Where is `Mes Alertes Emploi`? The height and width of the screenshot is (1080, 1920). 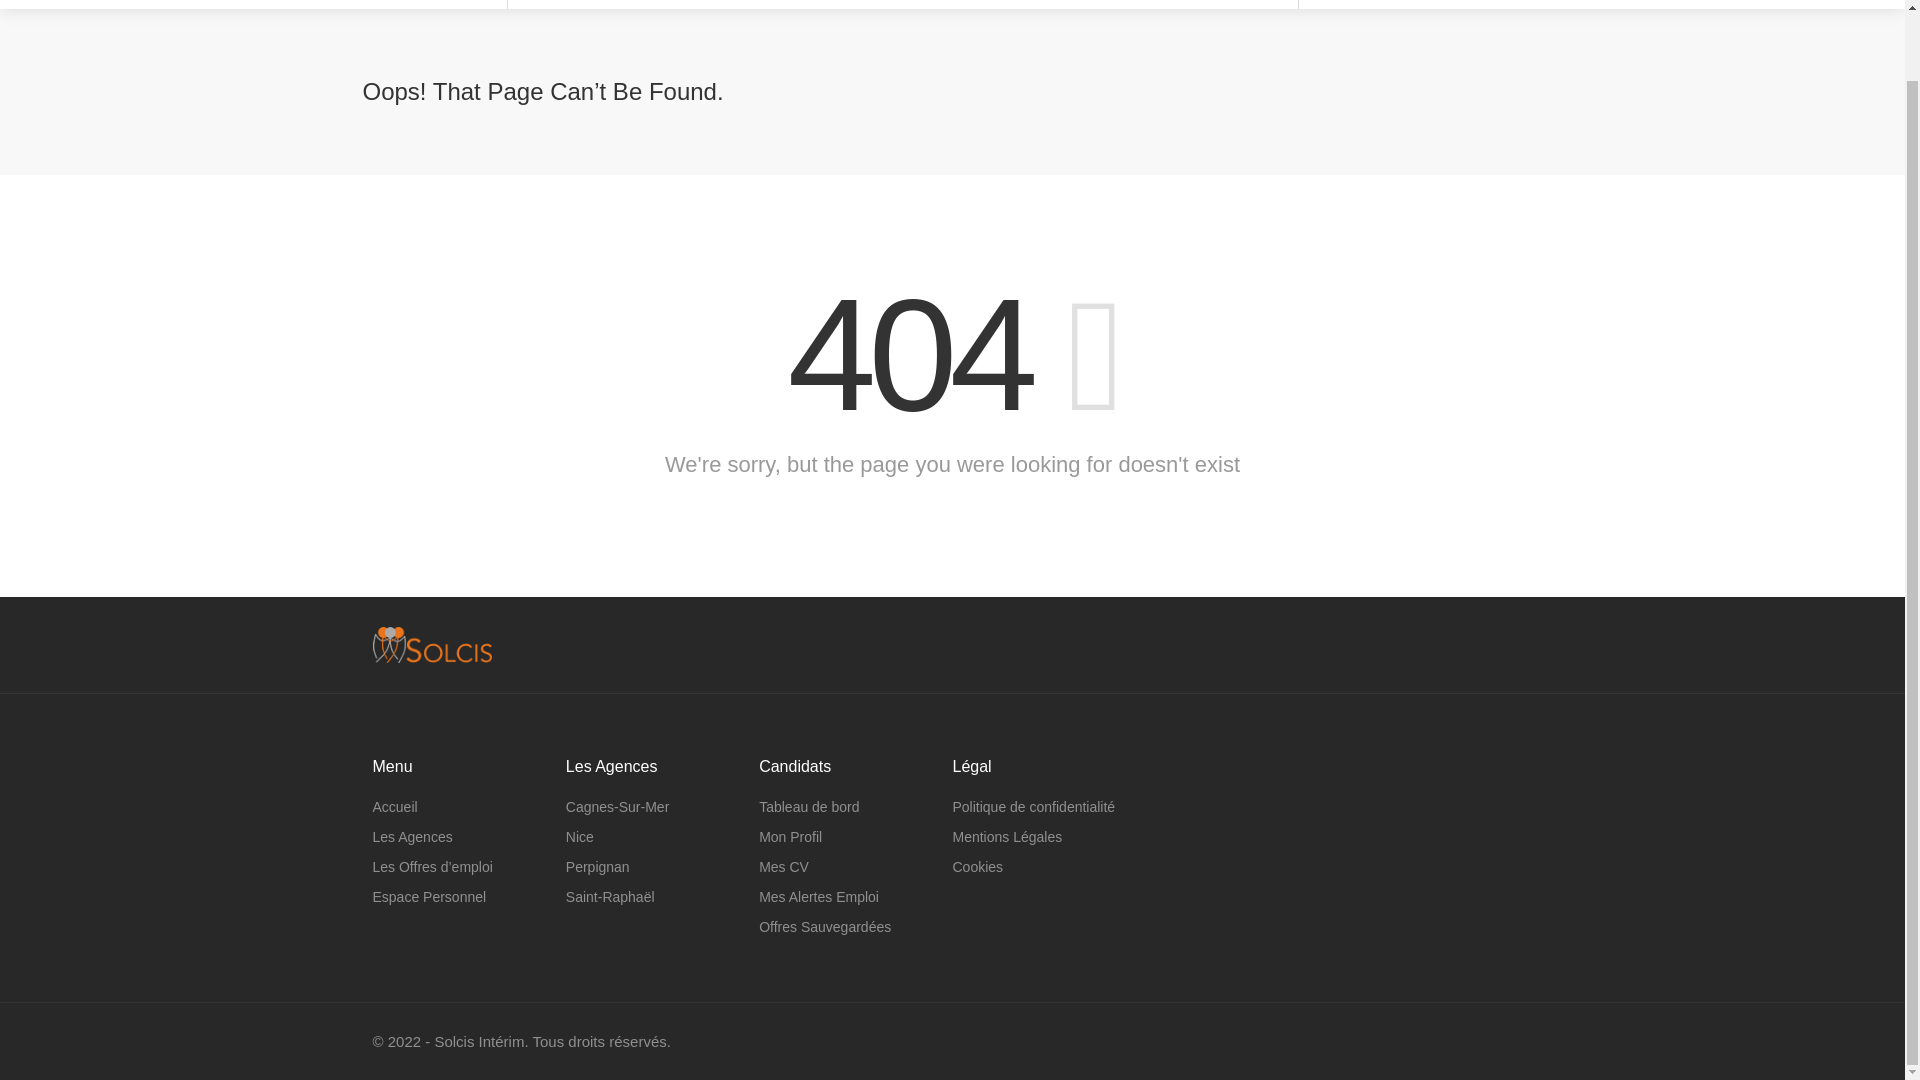
Mes Alertes Emploi is located at coordinates (818, 897).